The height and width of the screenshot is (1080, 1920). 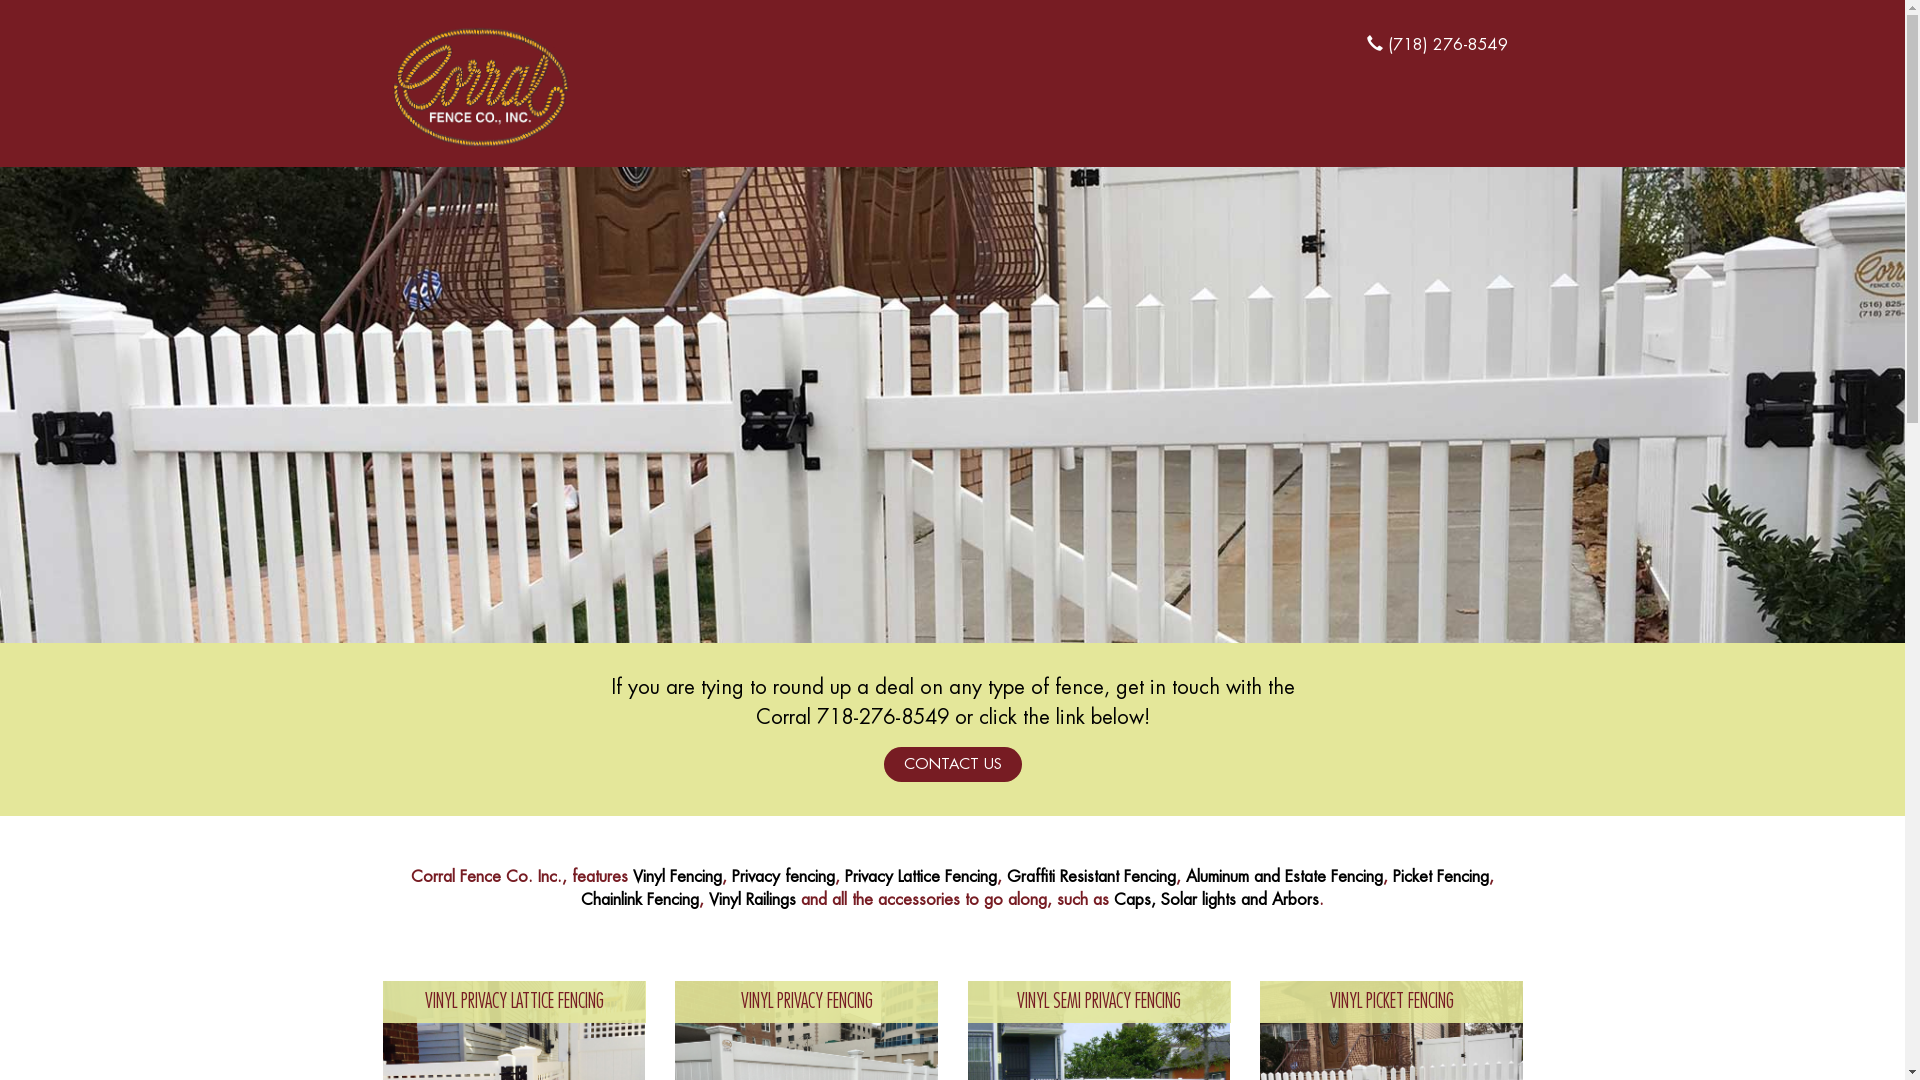 I want to click on Vinyl Fencing, so click(x=678, y=877).